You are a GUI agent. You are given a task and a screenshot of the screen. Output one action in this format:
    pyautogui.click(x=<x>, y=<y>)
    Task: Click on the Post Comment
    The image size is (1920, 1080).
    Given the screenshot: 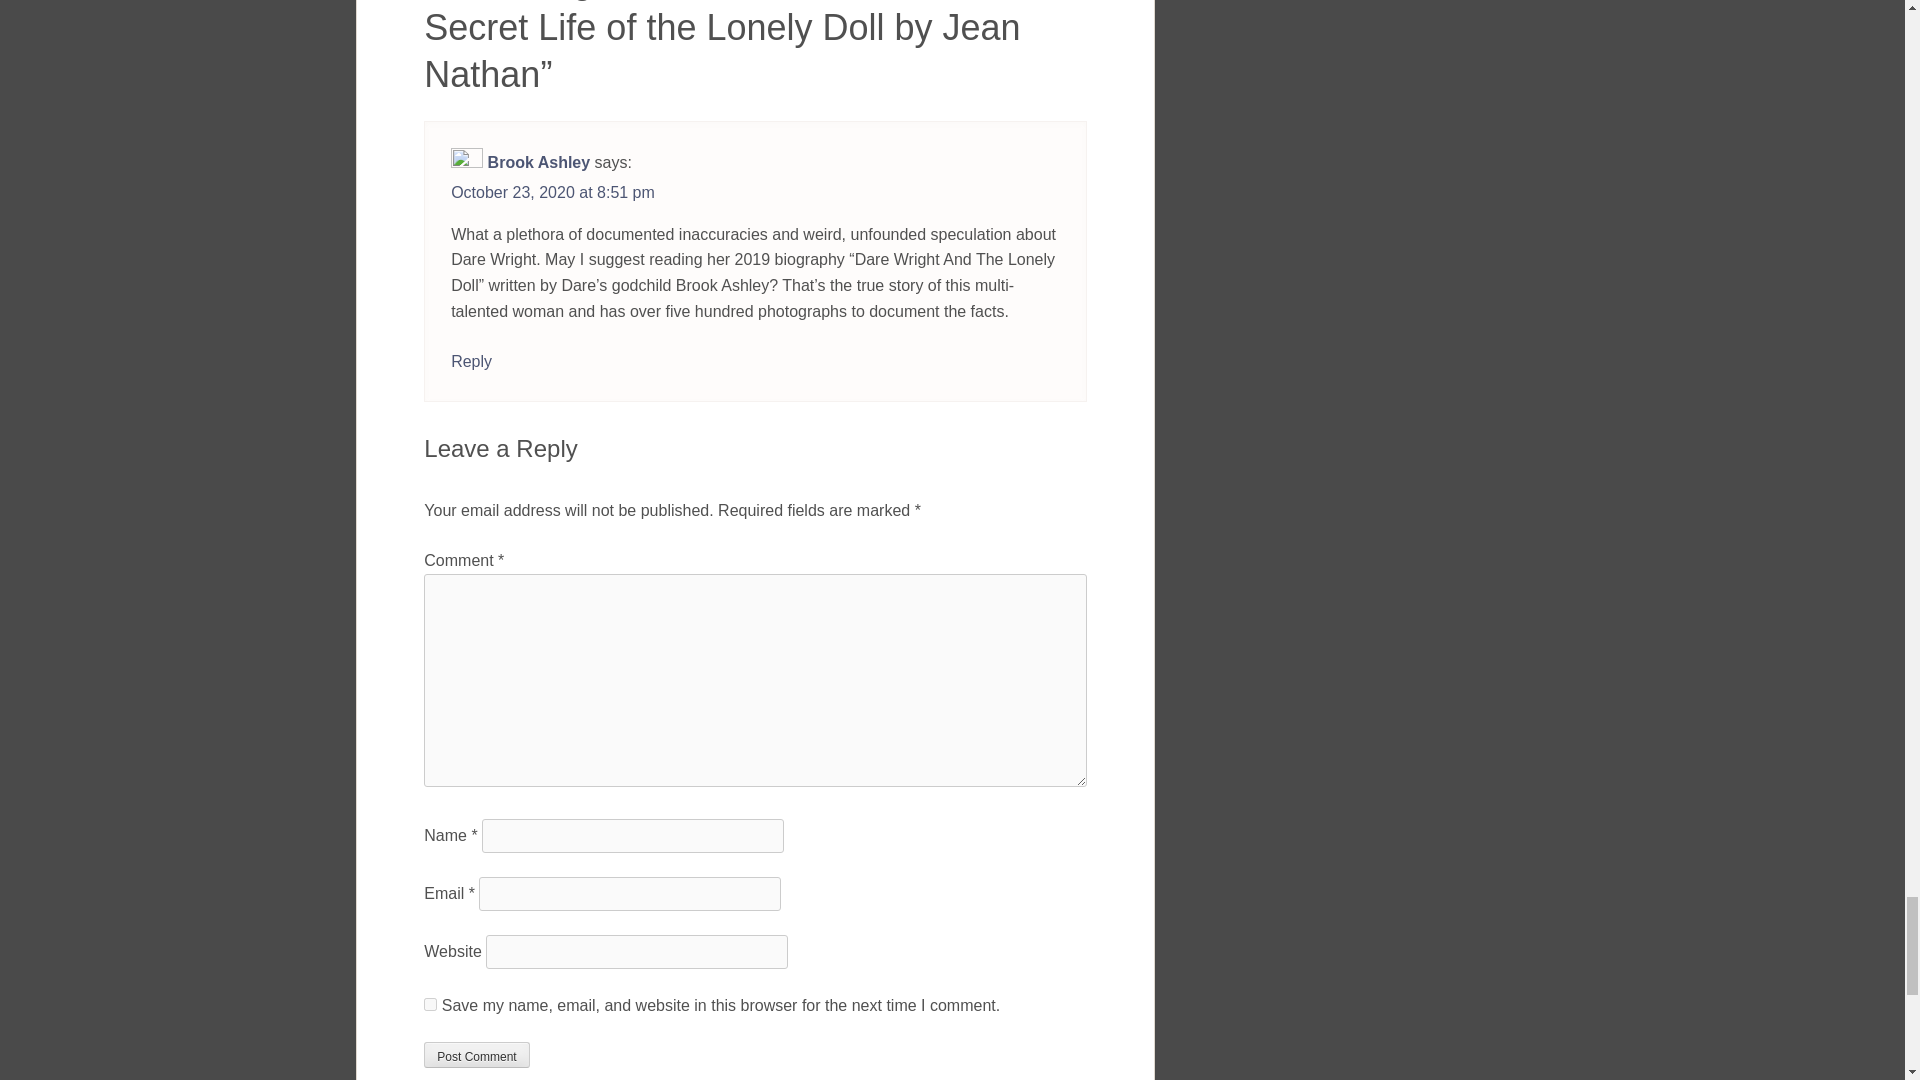 What is the action you would take?
    pyautogui.click(x=476, y=1055)
    